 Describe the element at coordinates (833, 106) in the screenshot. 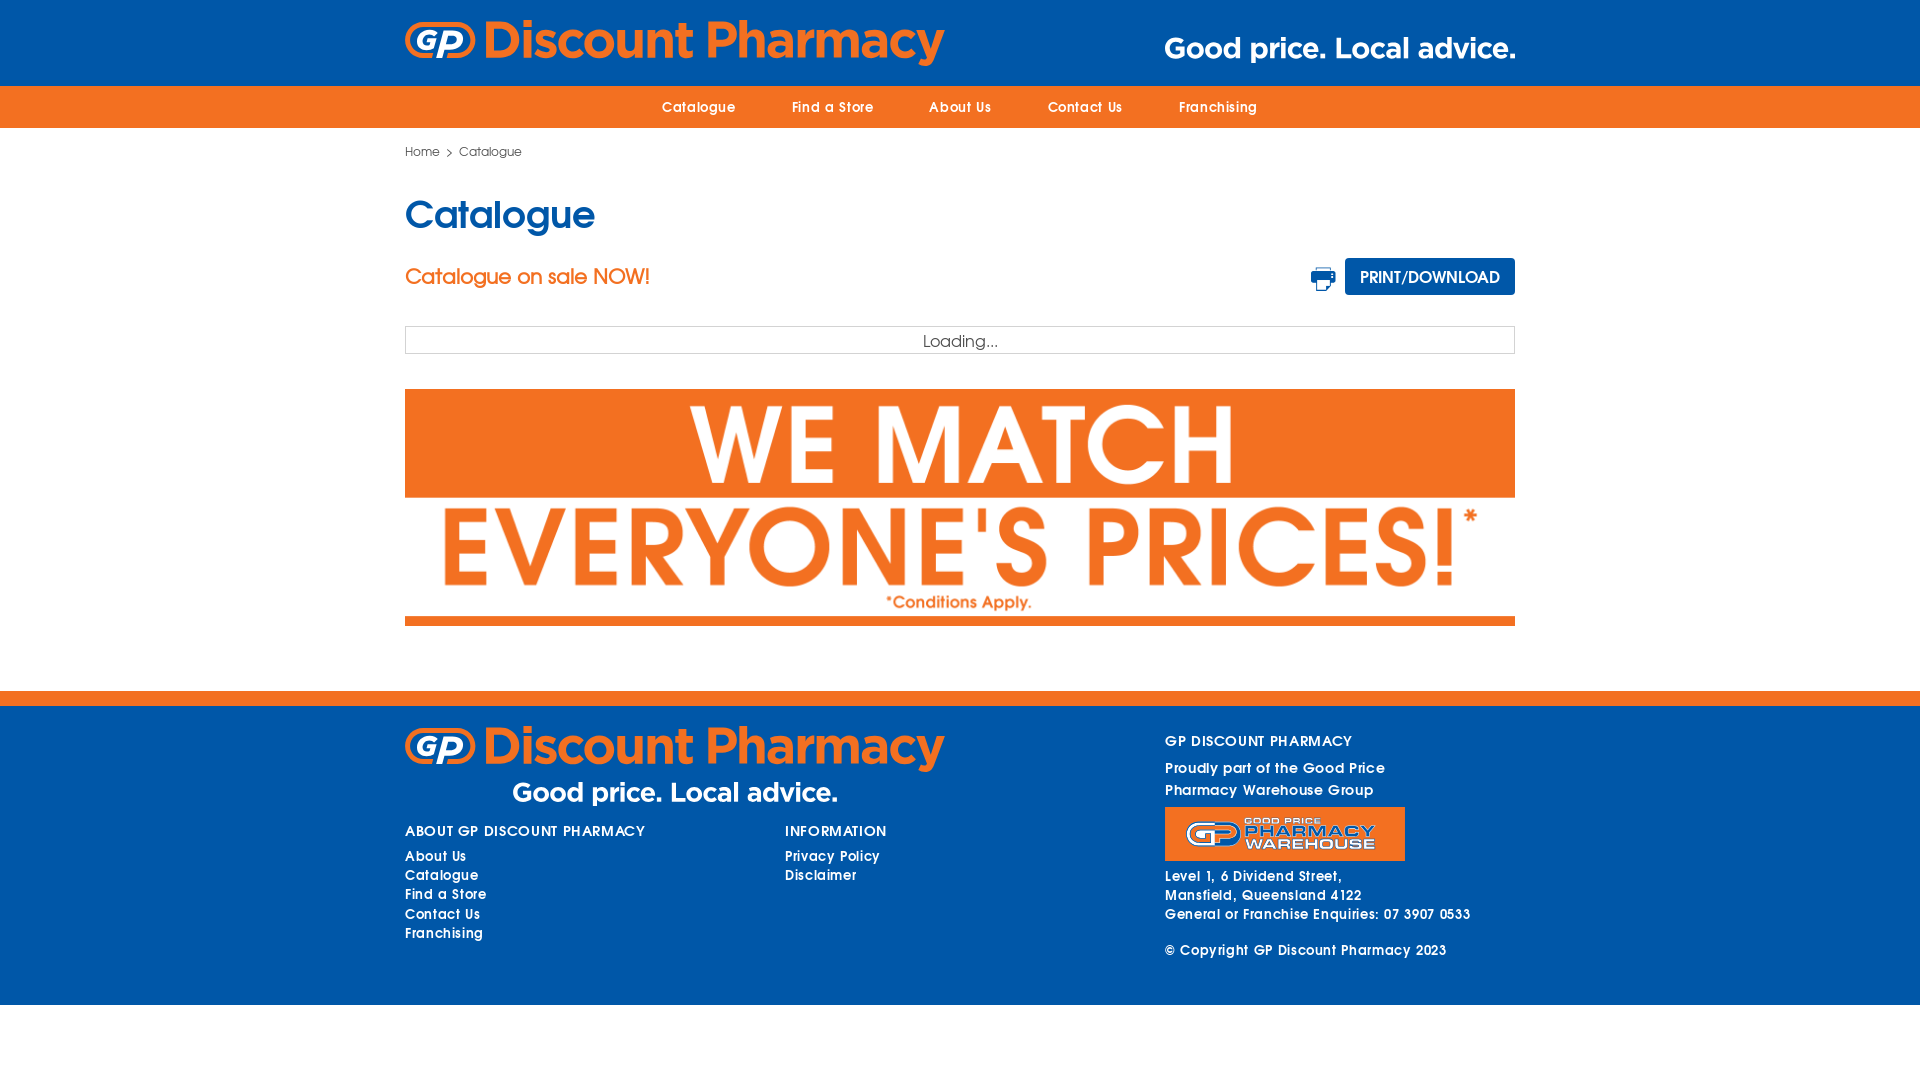

I see `Find a Store` at that location.